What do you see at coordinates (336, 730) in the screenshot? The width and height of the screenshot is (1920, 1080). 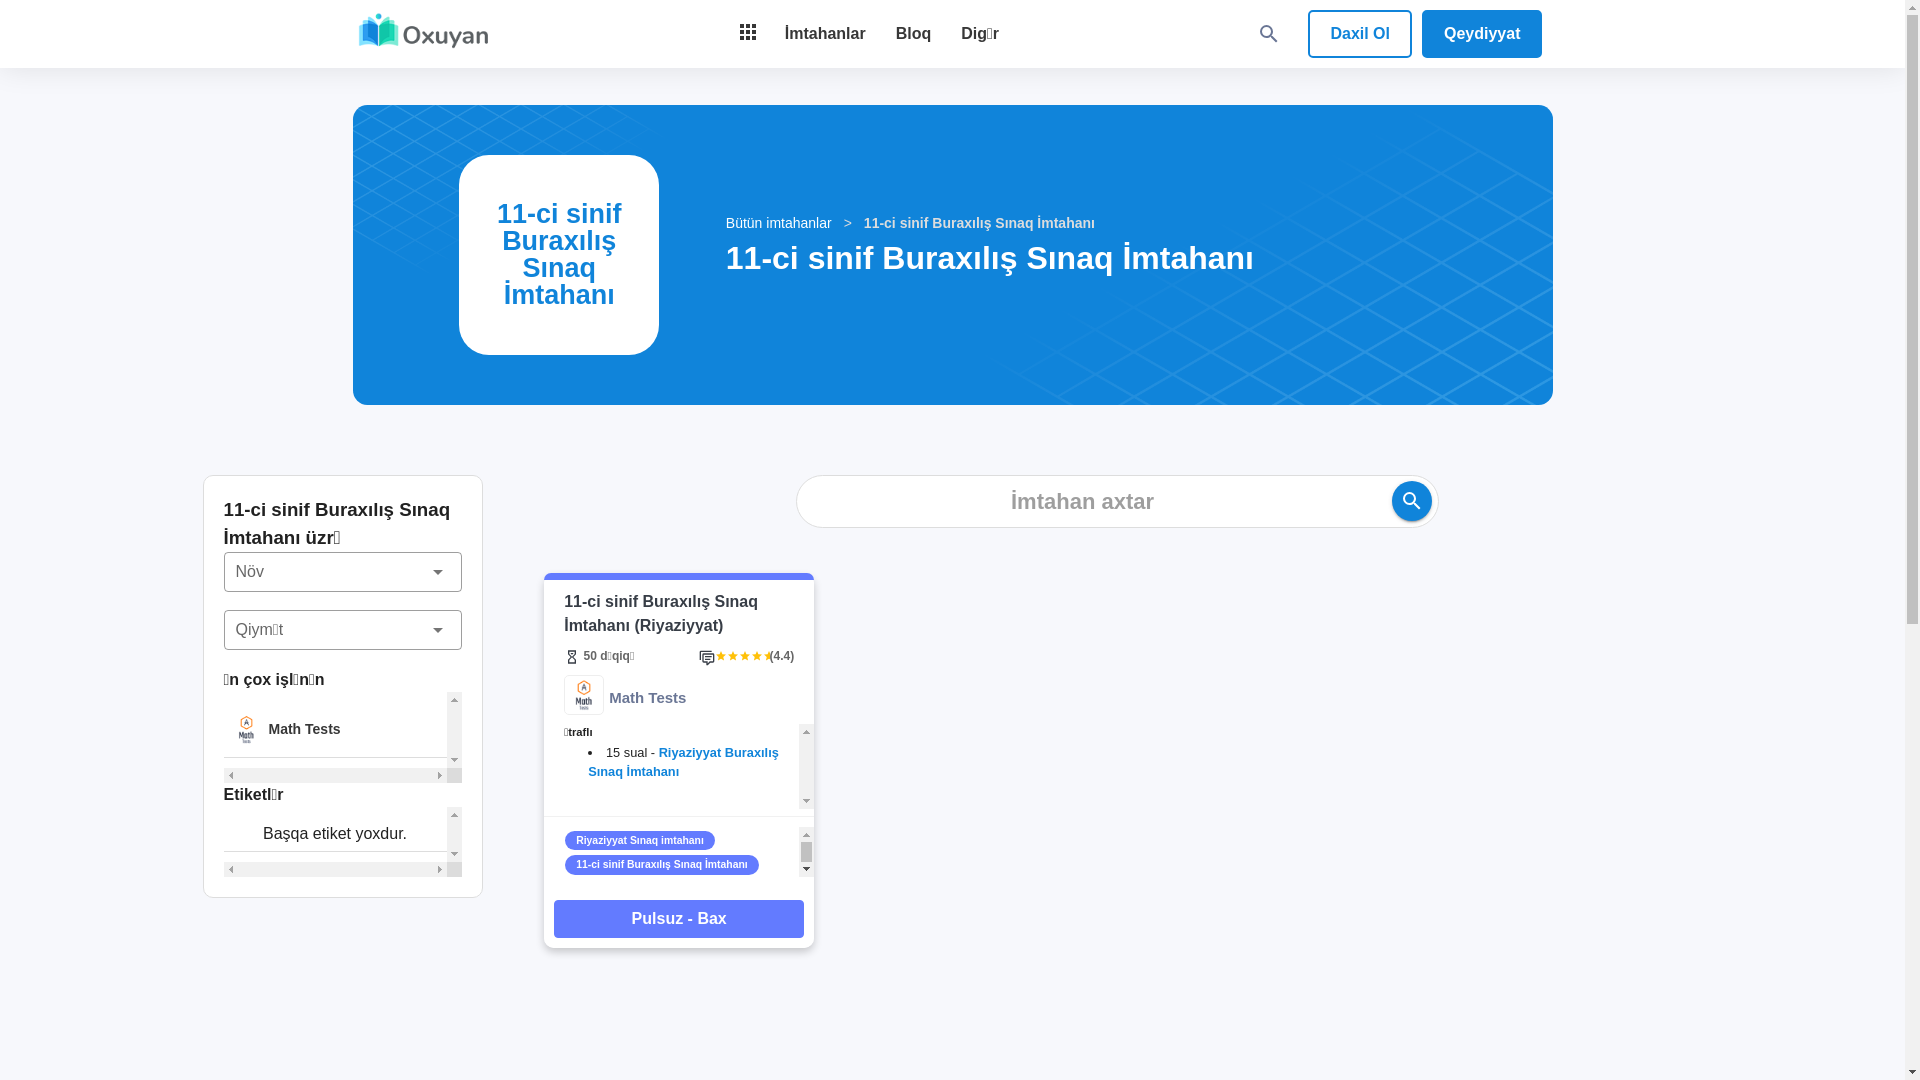 I see `Math Tests` at bounding box center [336, 730].